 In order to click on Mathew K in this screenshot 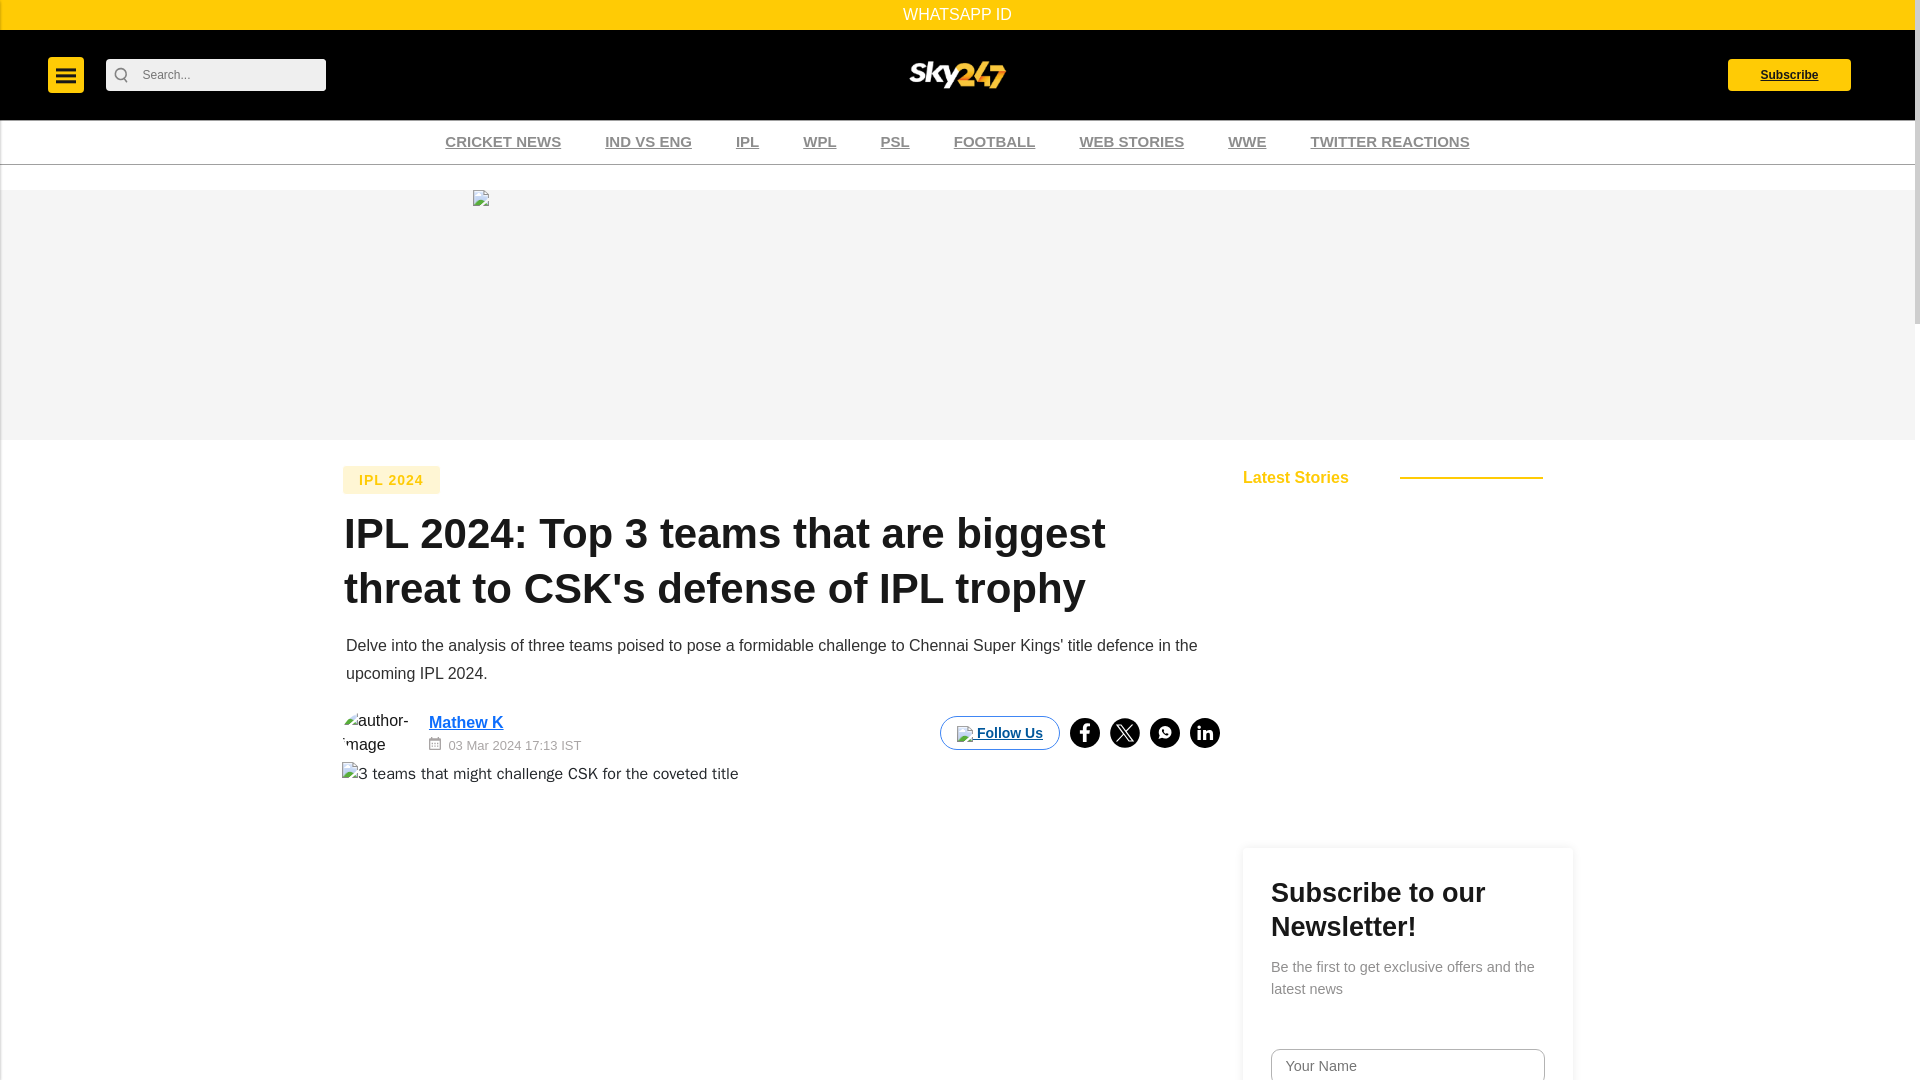, I will do `click(466, 722)`.